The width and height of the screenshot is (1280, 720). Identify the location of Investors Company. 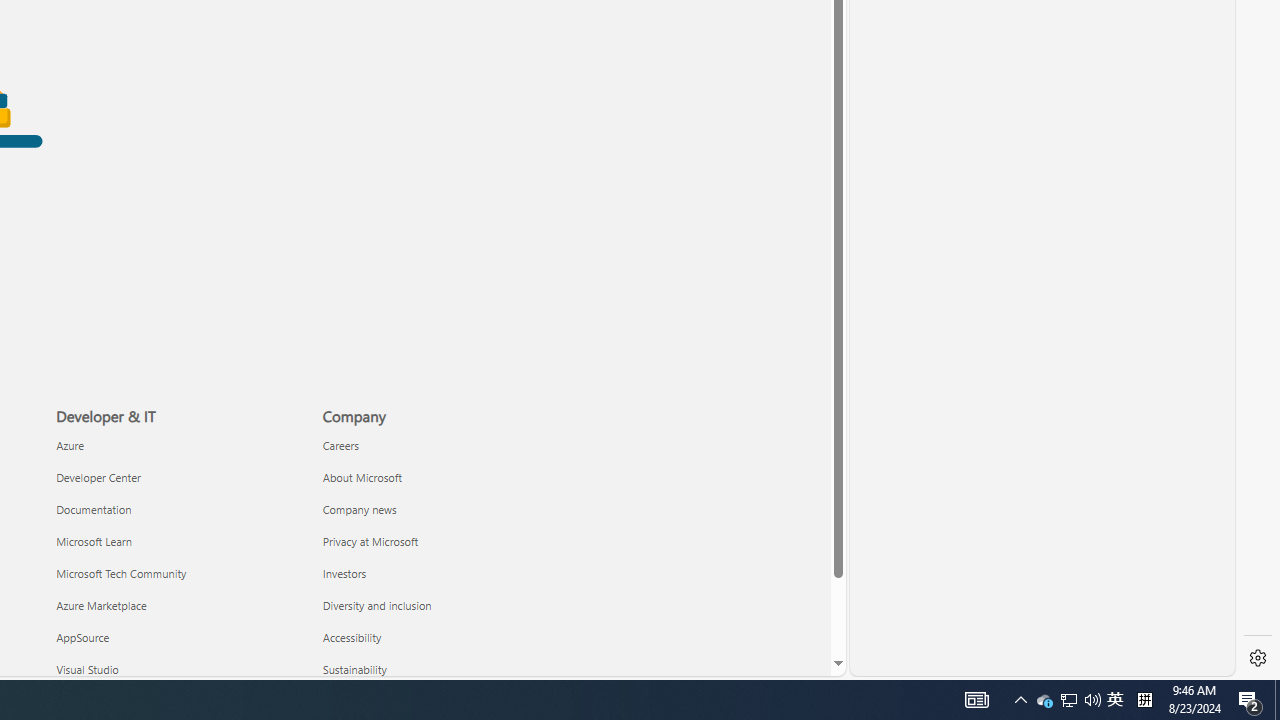
(344, 573).